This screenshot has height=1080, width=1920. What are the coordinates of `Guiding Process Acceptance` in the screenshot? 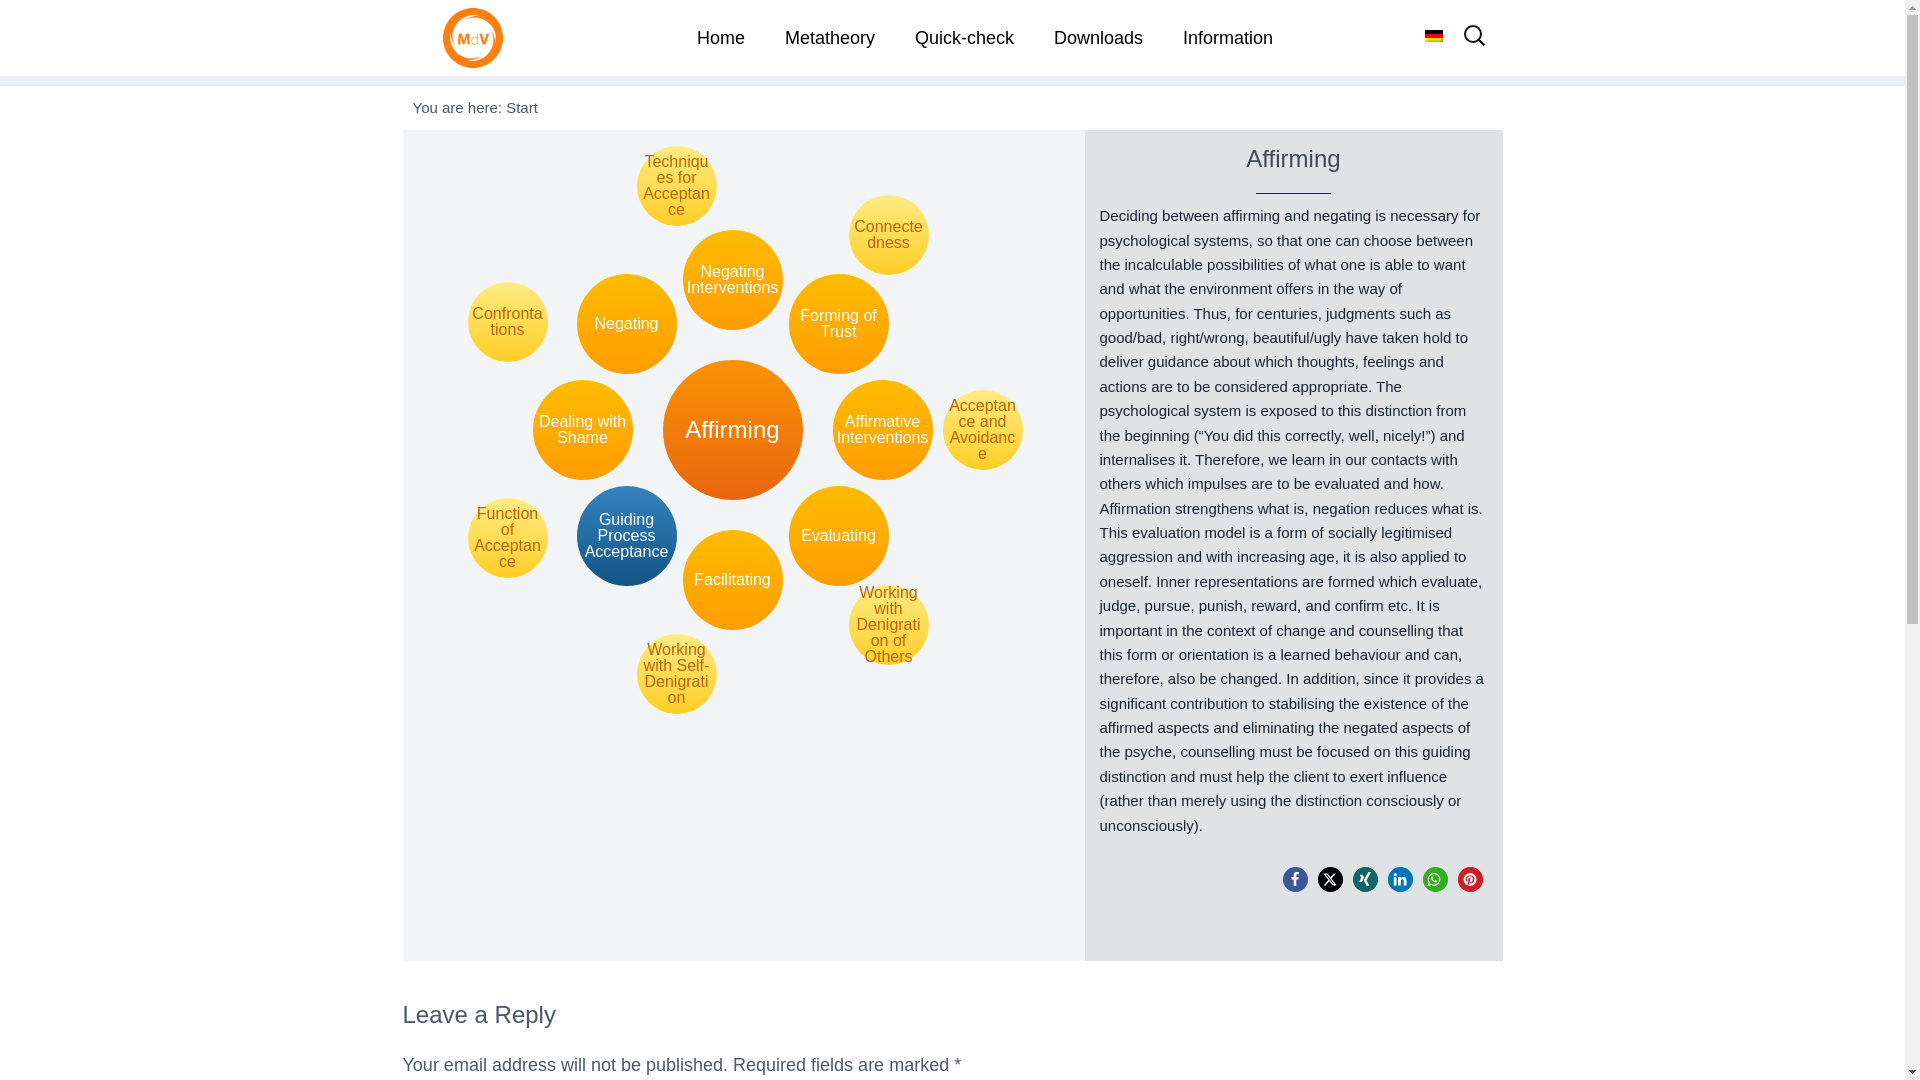 It's located at (626, 536).